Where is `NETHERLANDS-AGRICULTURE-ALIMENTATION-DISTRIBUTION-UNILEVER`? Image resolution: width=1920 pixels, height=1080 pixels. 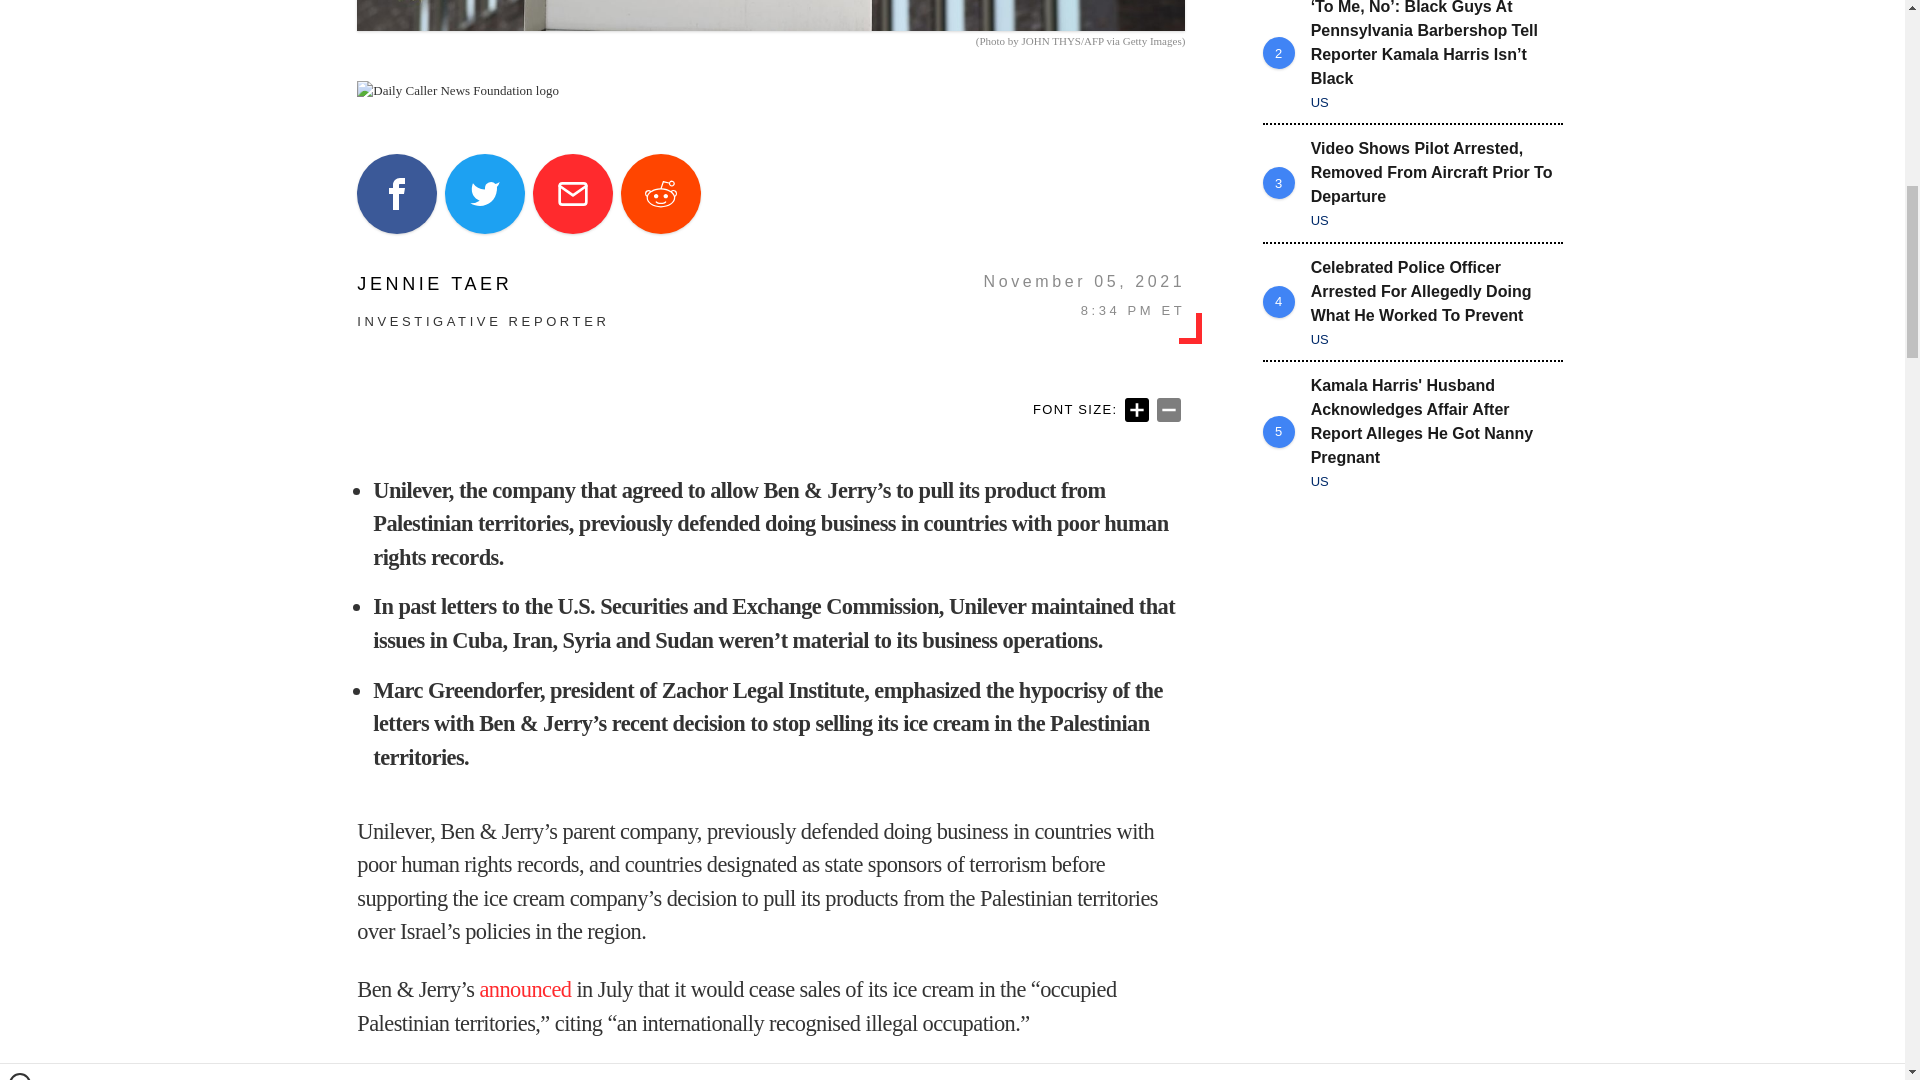
NETHERLANDS-AGRICULTURE-ALIMENTATION-DISTRIBUTION-UNILEVER is located at coordinates (770, 16).